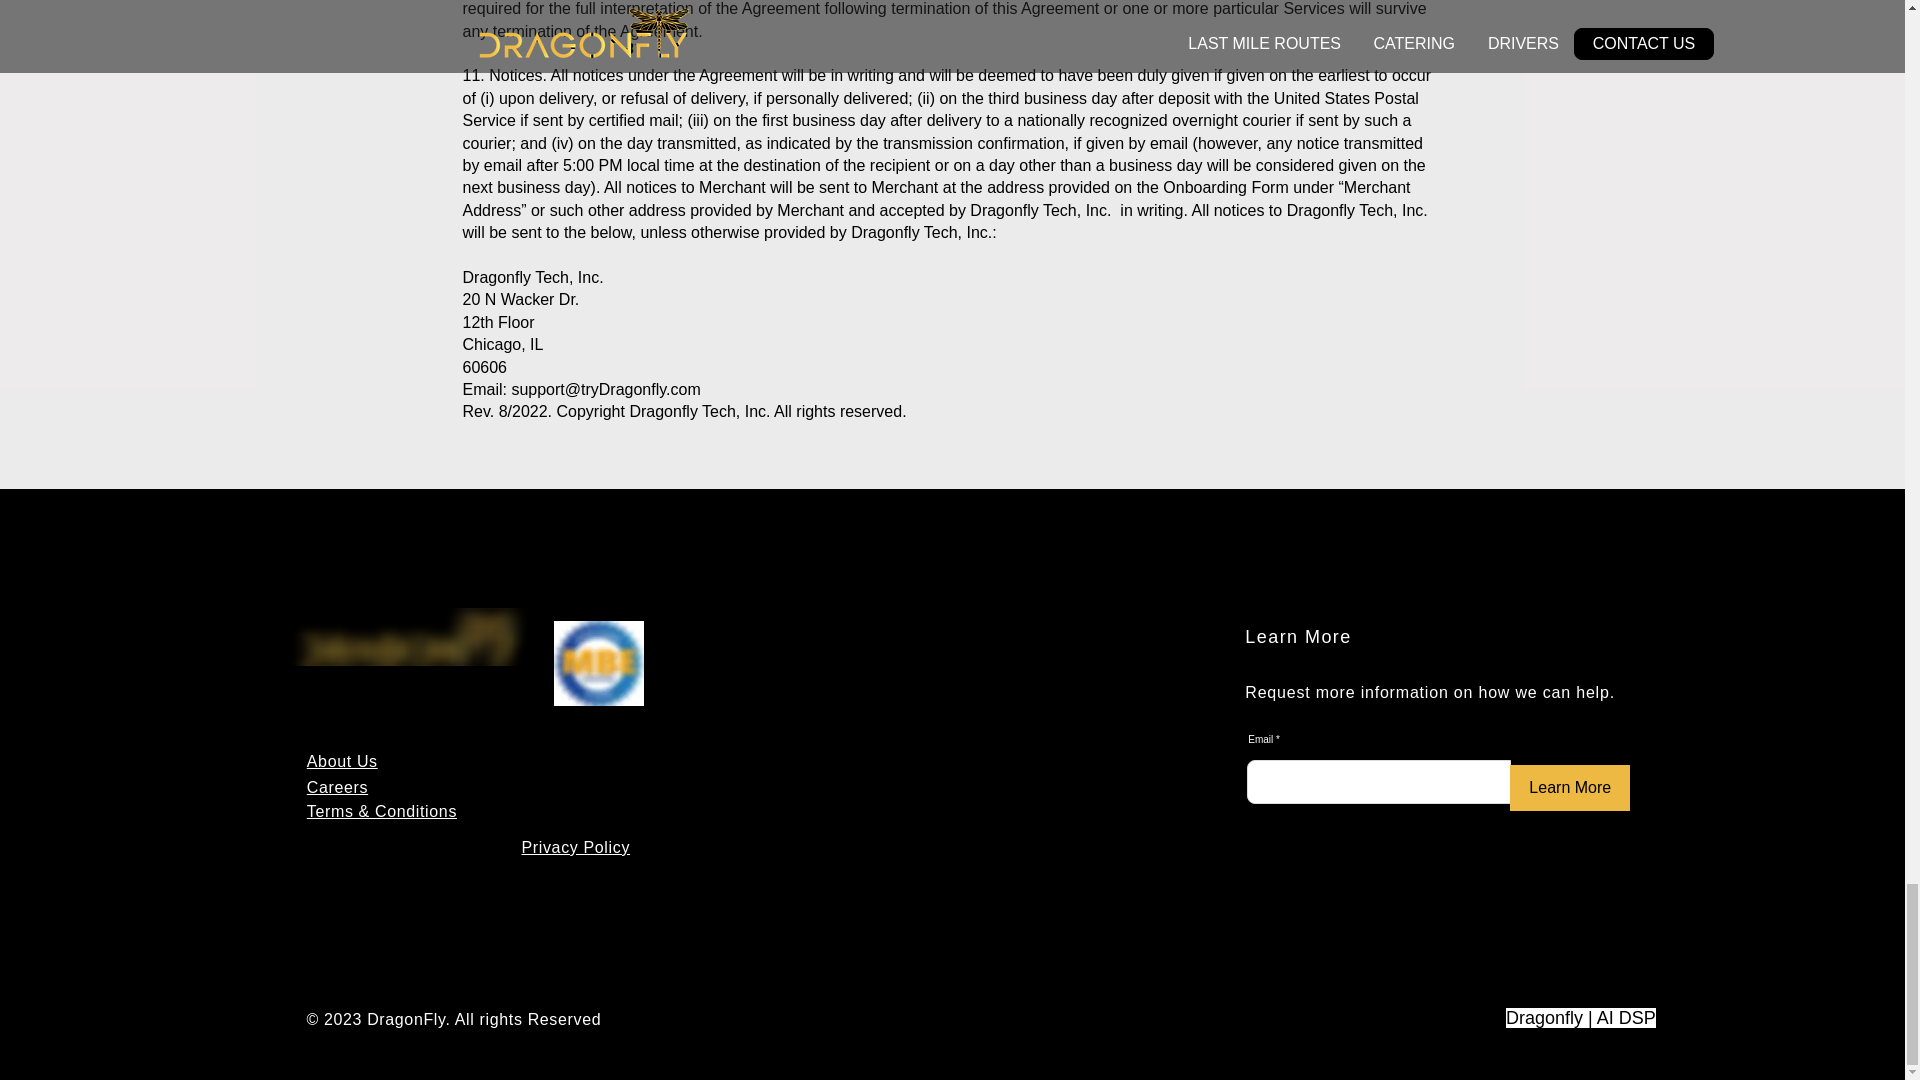  What do you see at coordinates (598, 664) in the screenshot?
I see `MBE Certified logo` at bounding box center [598, 664].